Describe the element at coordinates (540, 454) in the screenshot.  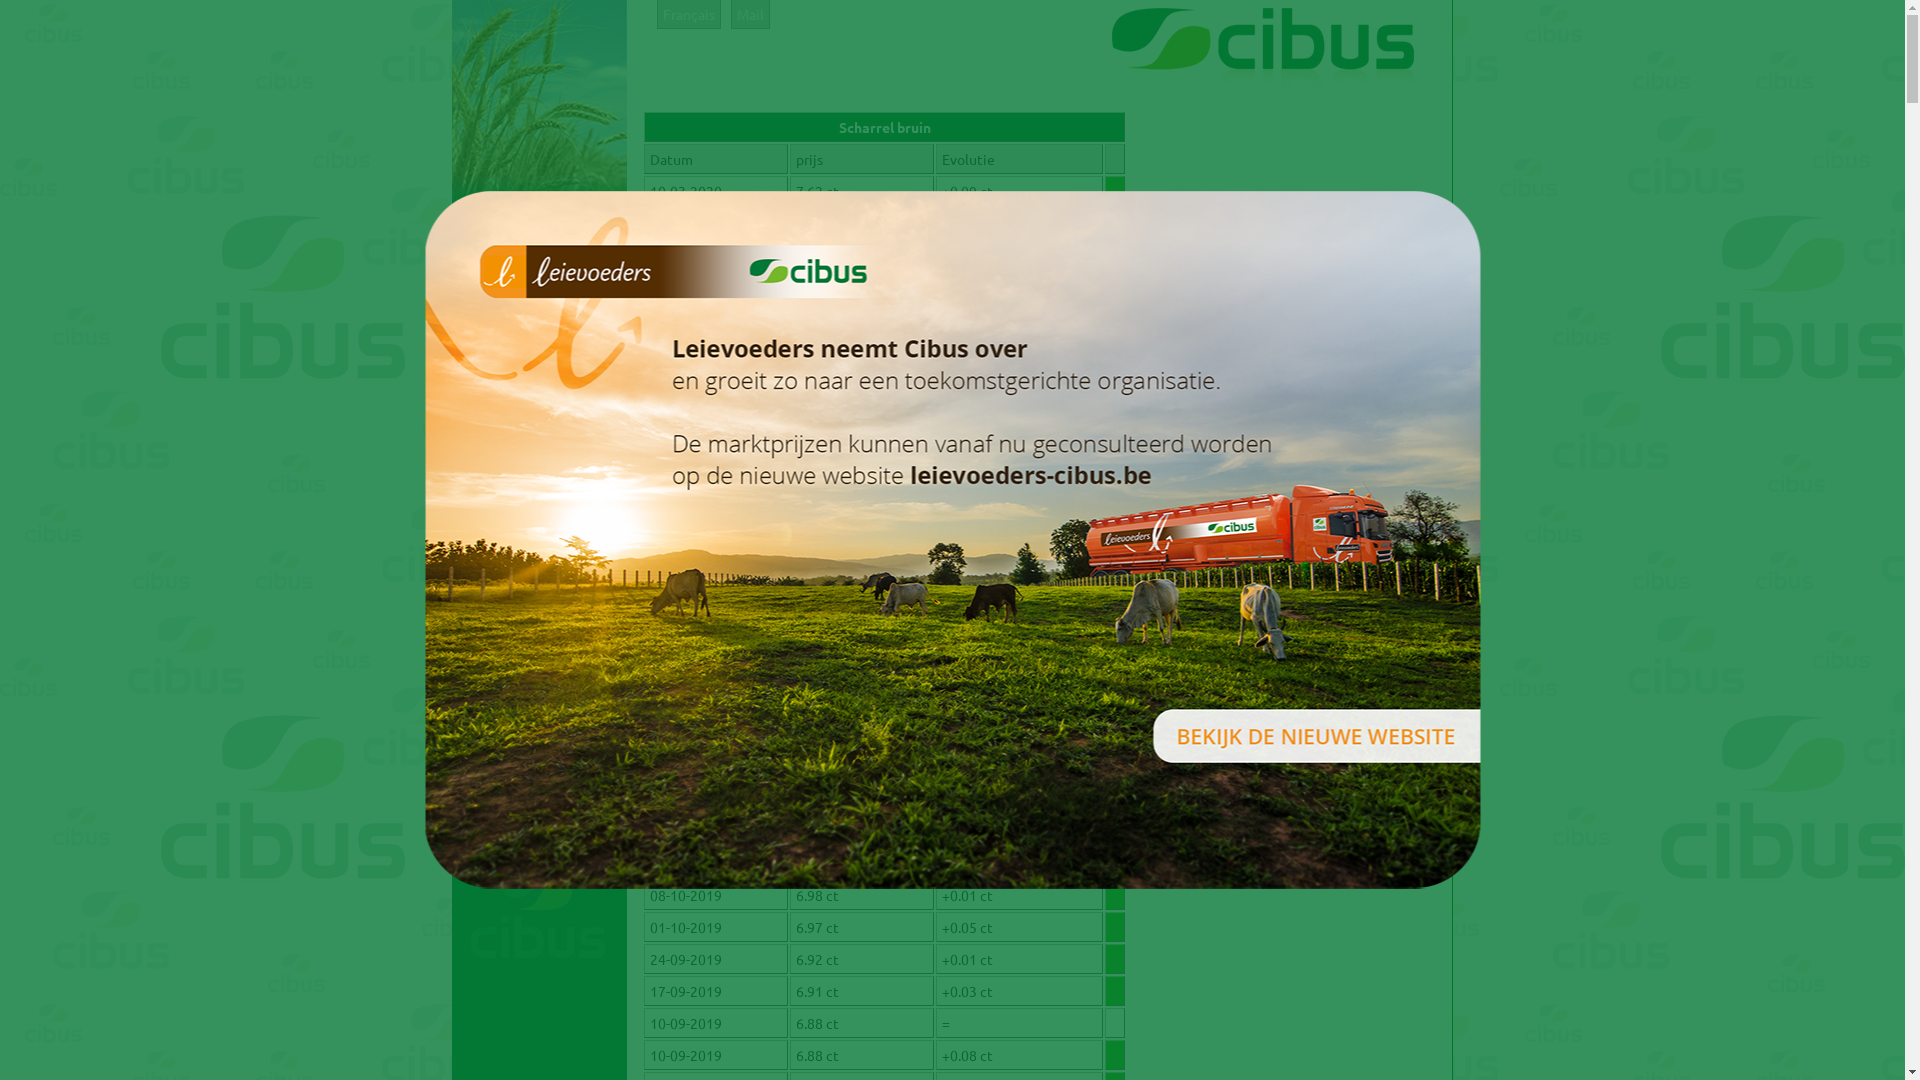
I see `Hobbyvoeders` at that location.